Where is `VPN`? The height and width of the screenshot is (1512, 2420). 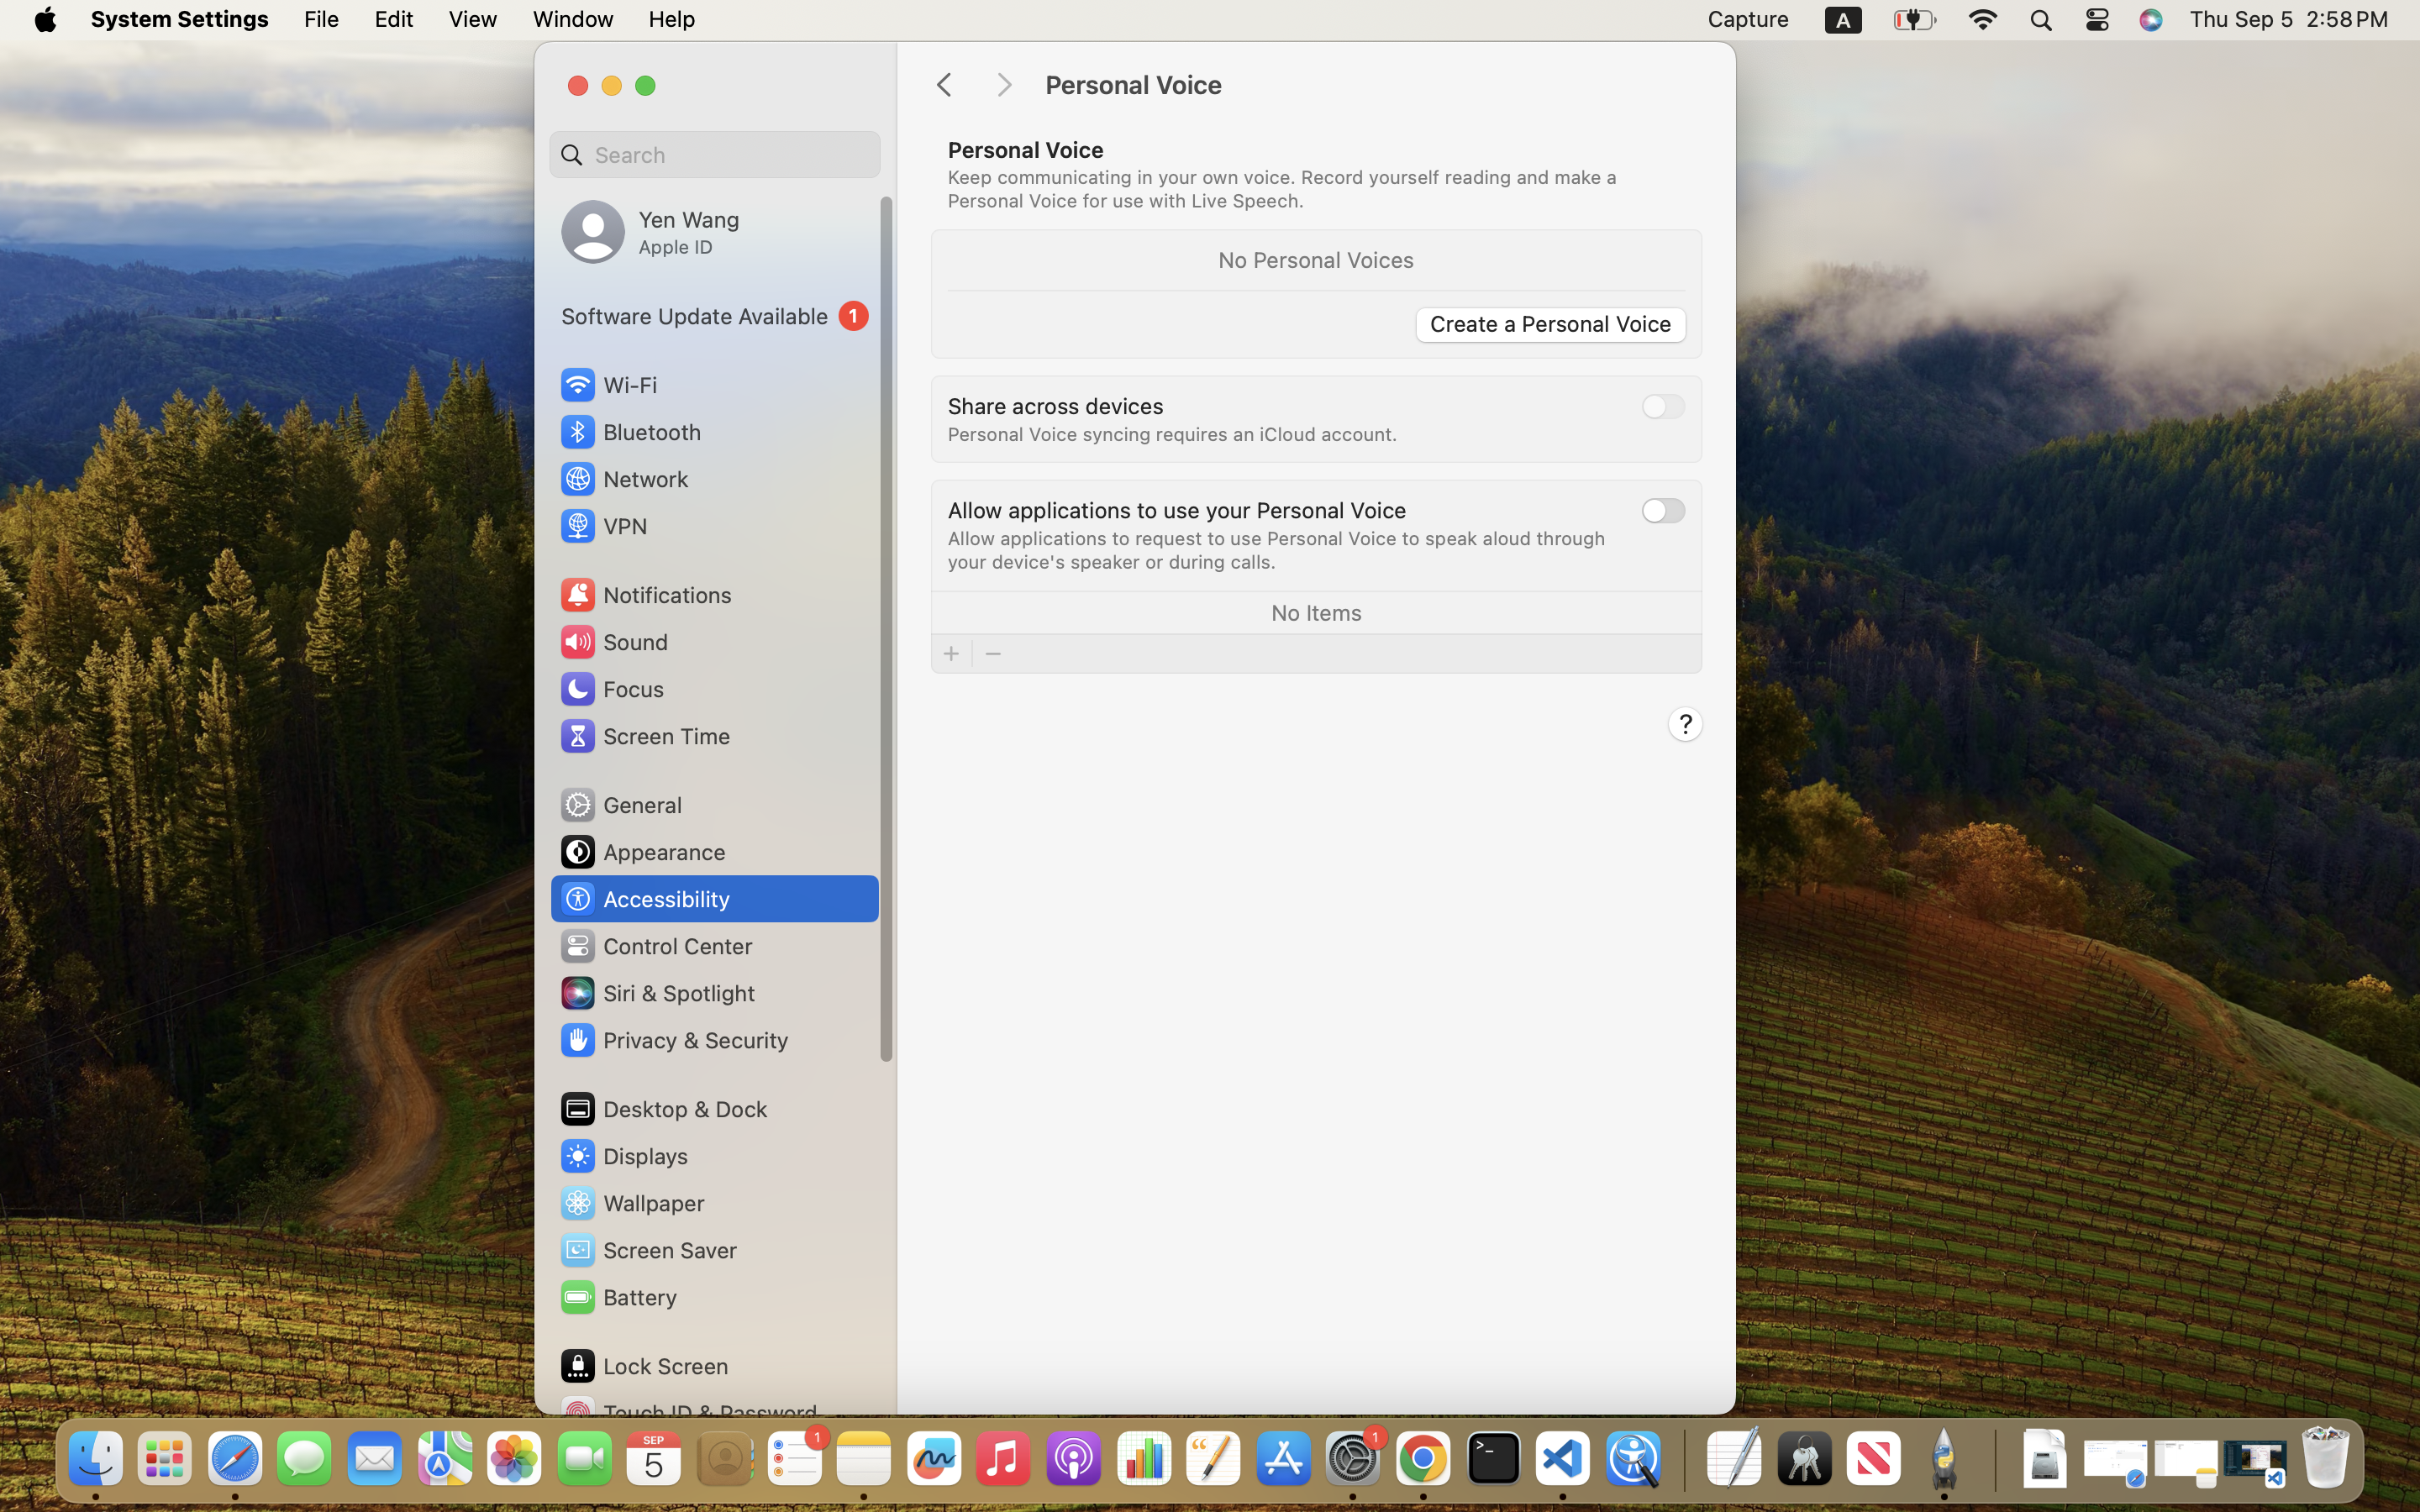 VPN is located at coordinates (602, 526).